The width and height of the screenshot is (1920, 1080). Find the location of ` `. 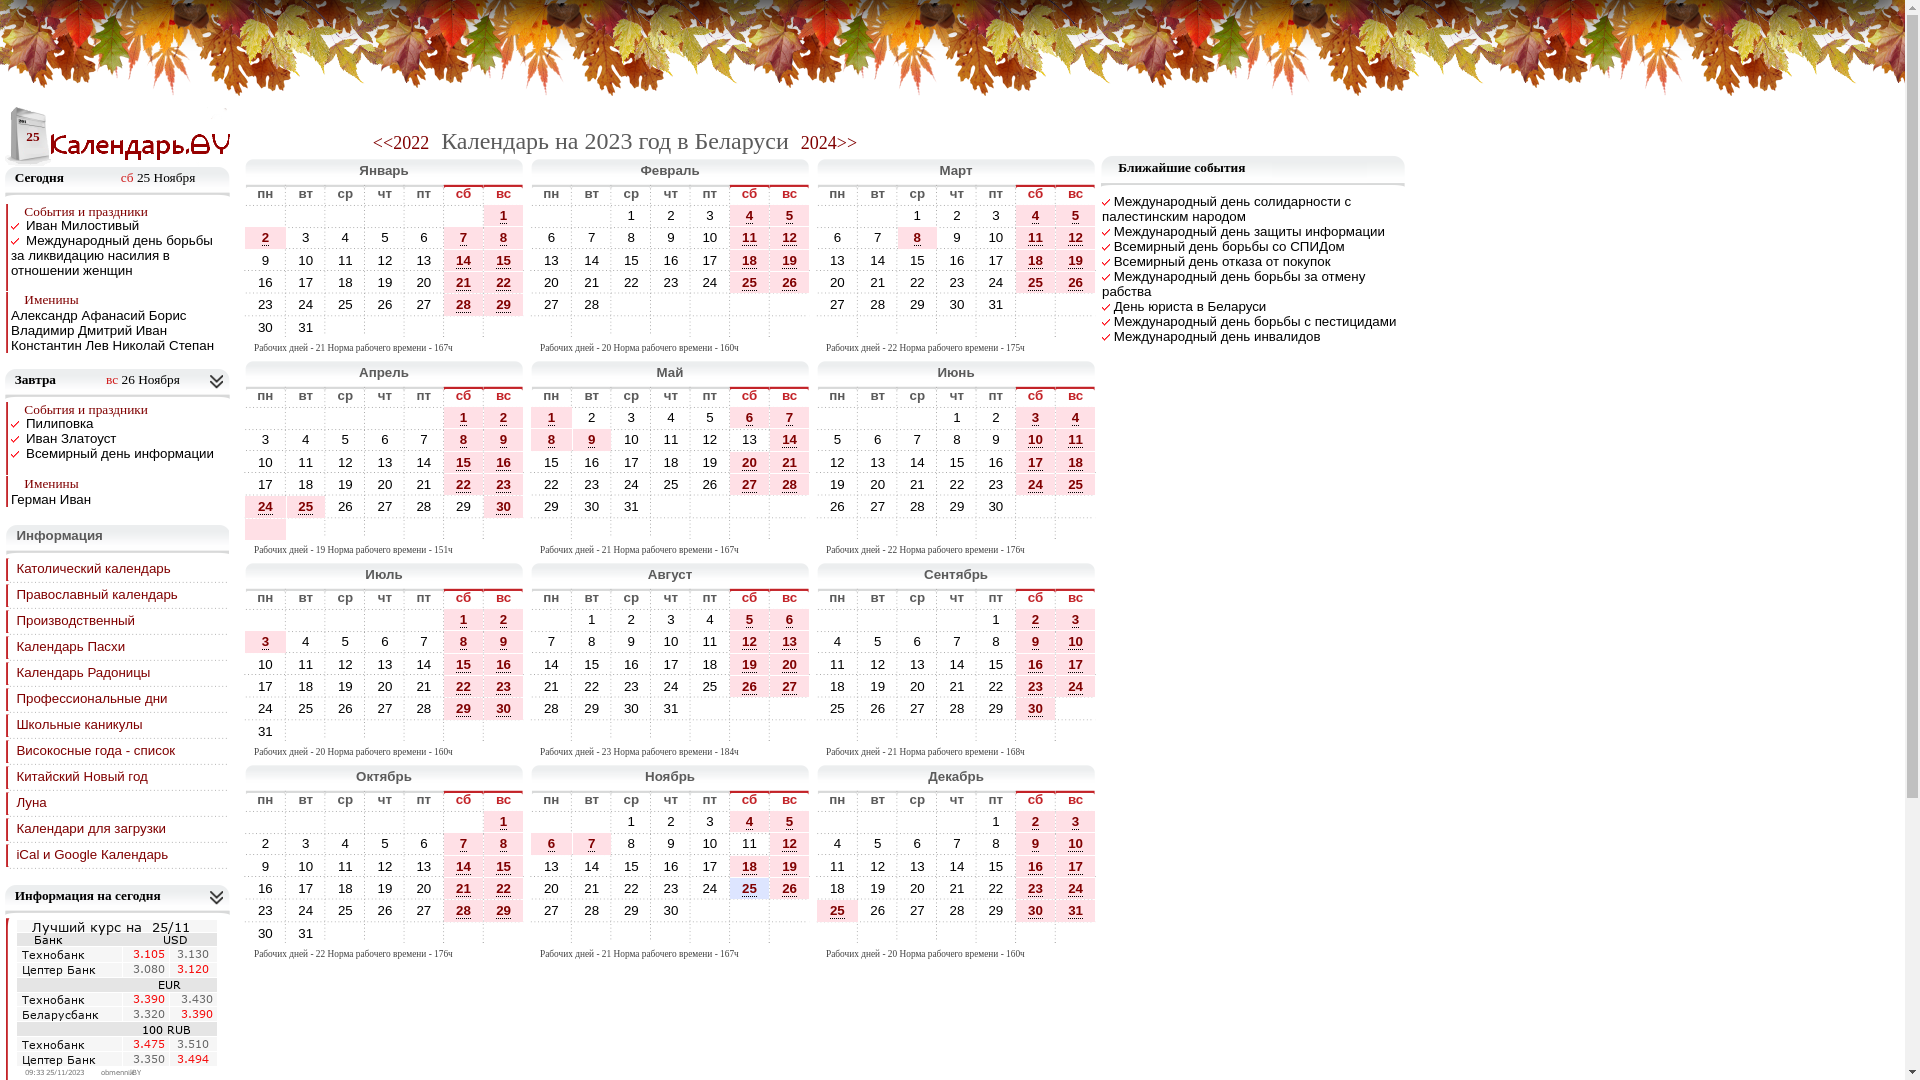

  is located at coordinates (671, 506).